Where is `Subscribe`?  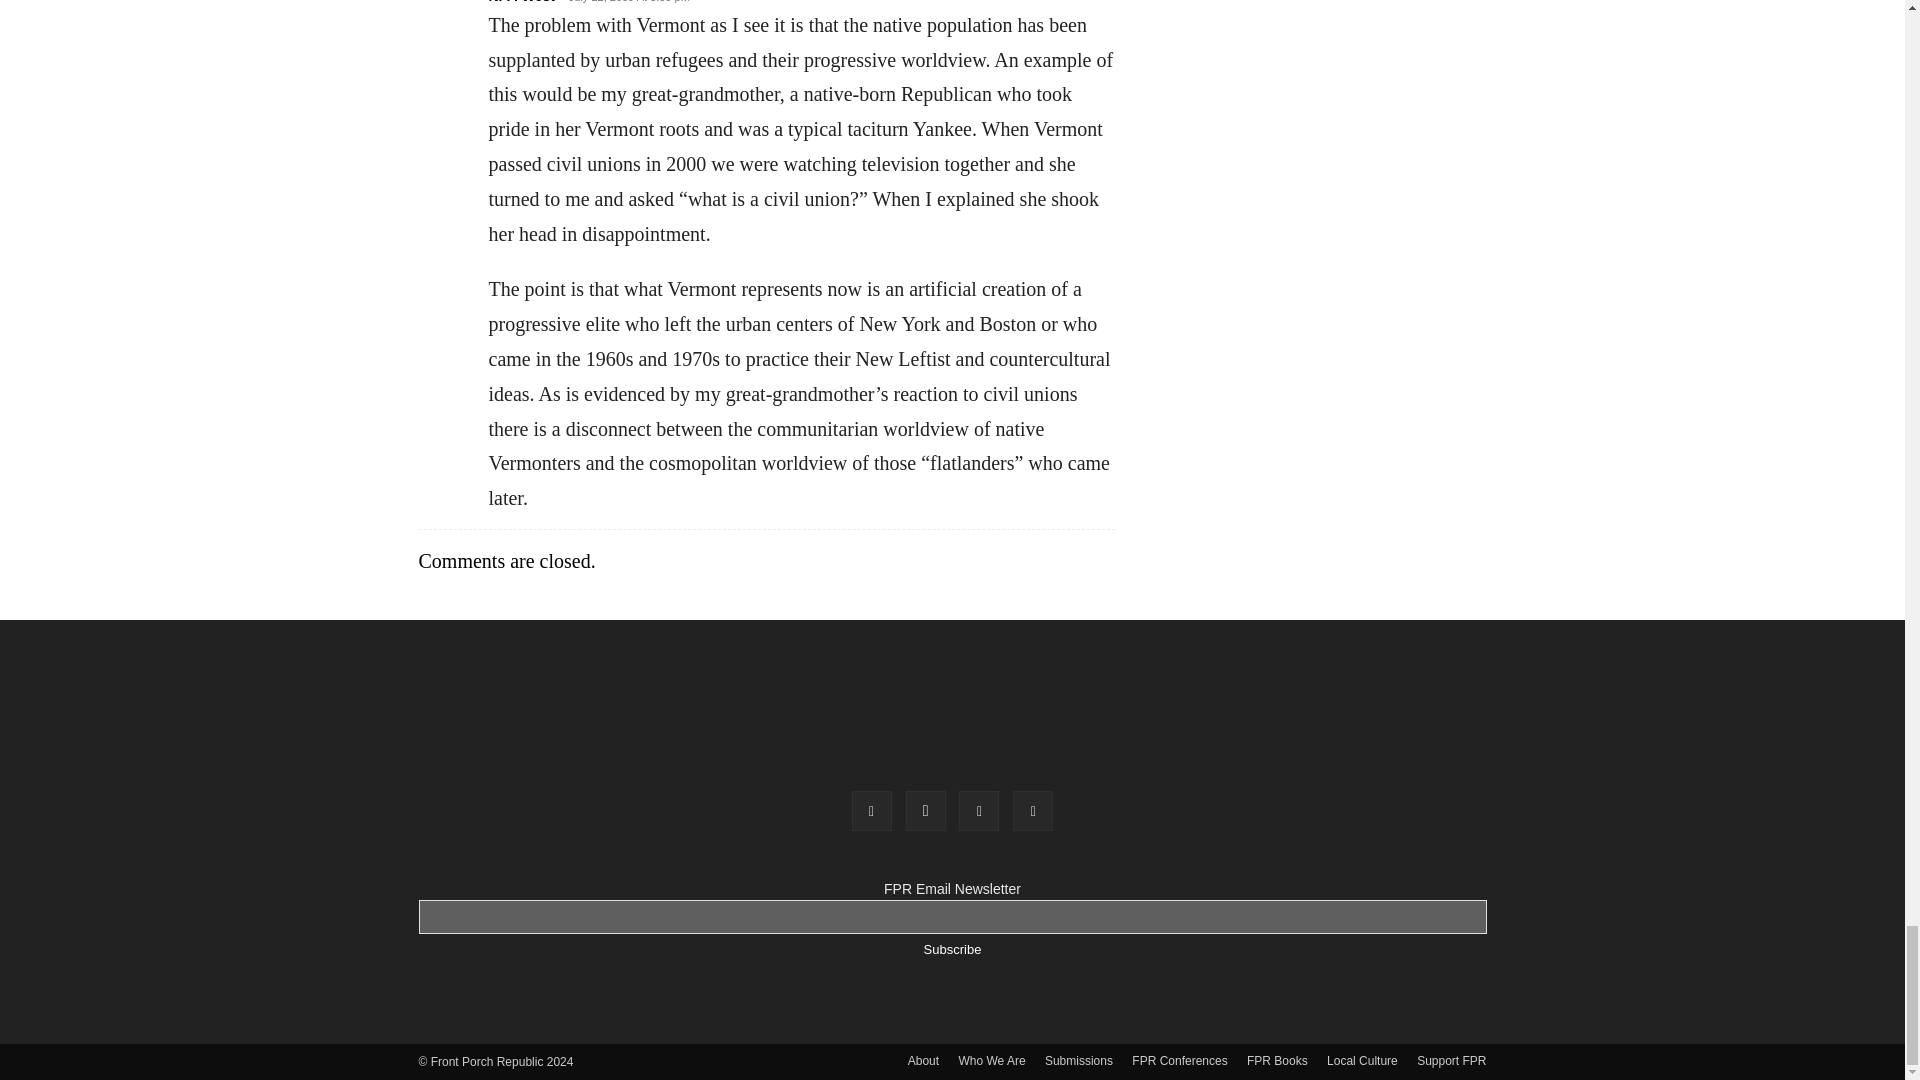 Subscribe is located at coordinates (952, 950).